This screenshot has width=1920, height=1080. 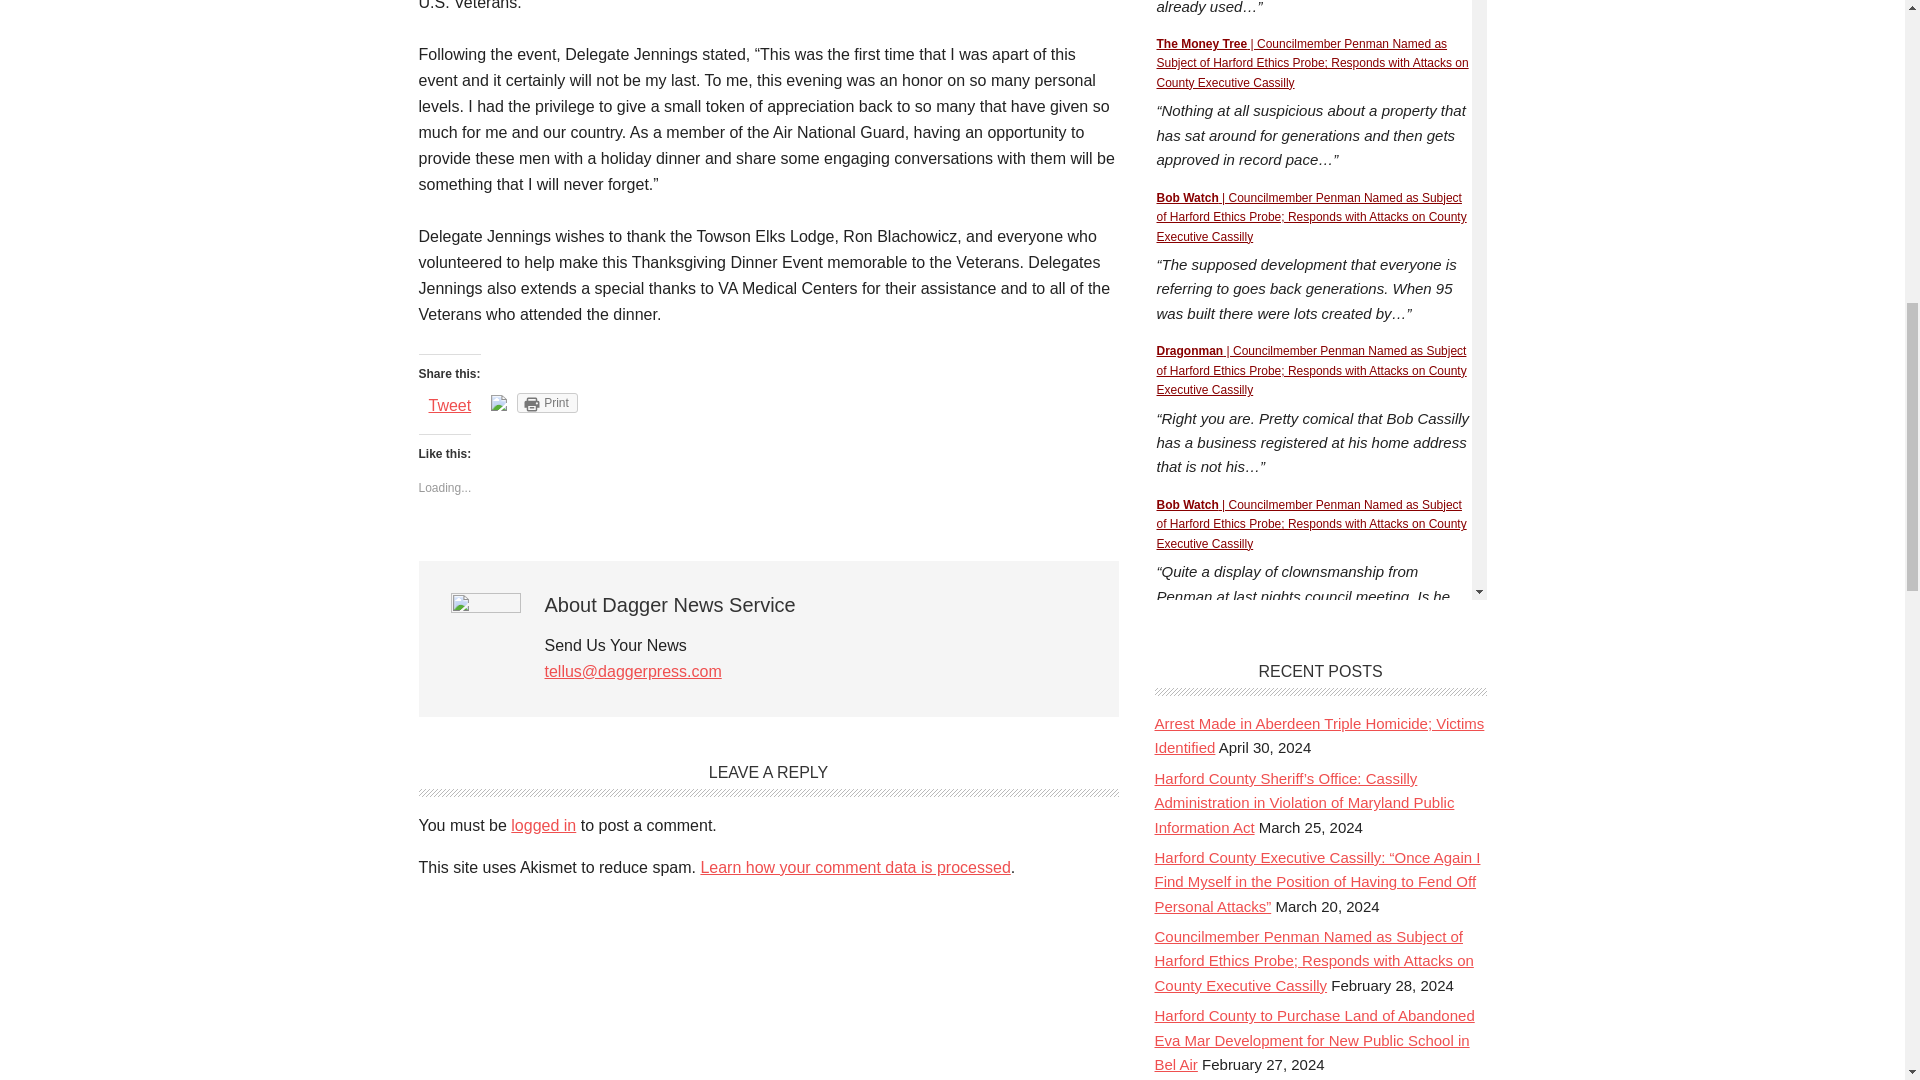 I want to click on Print, so click(x=546, y=402).